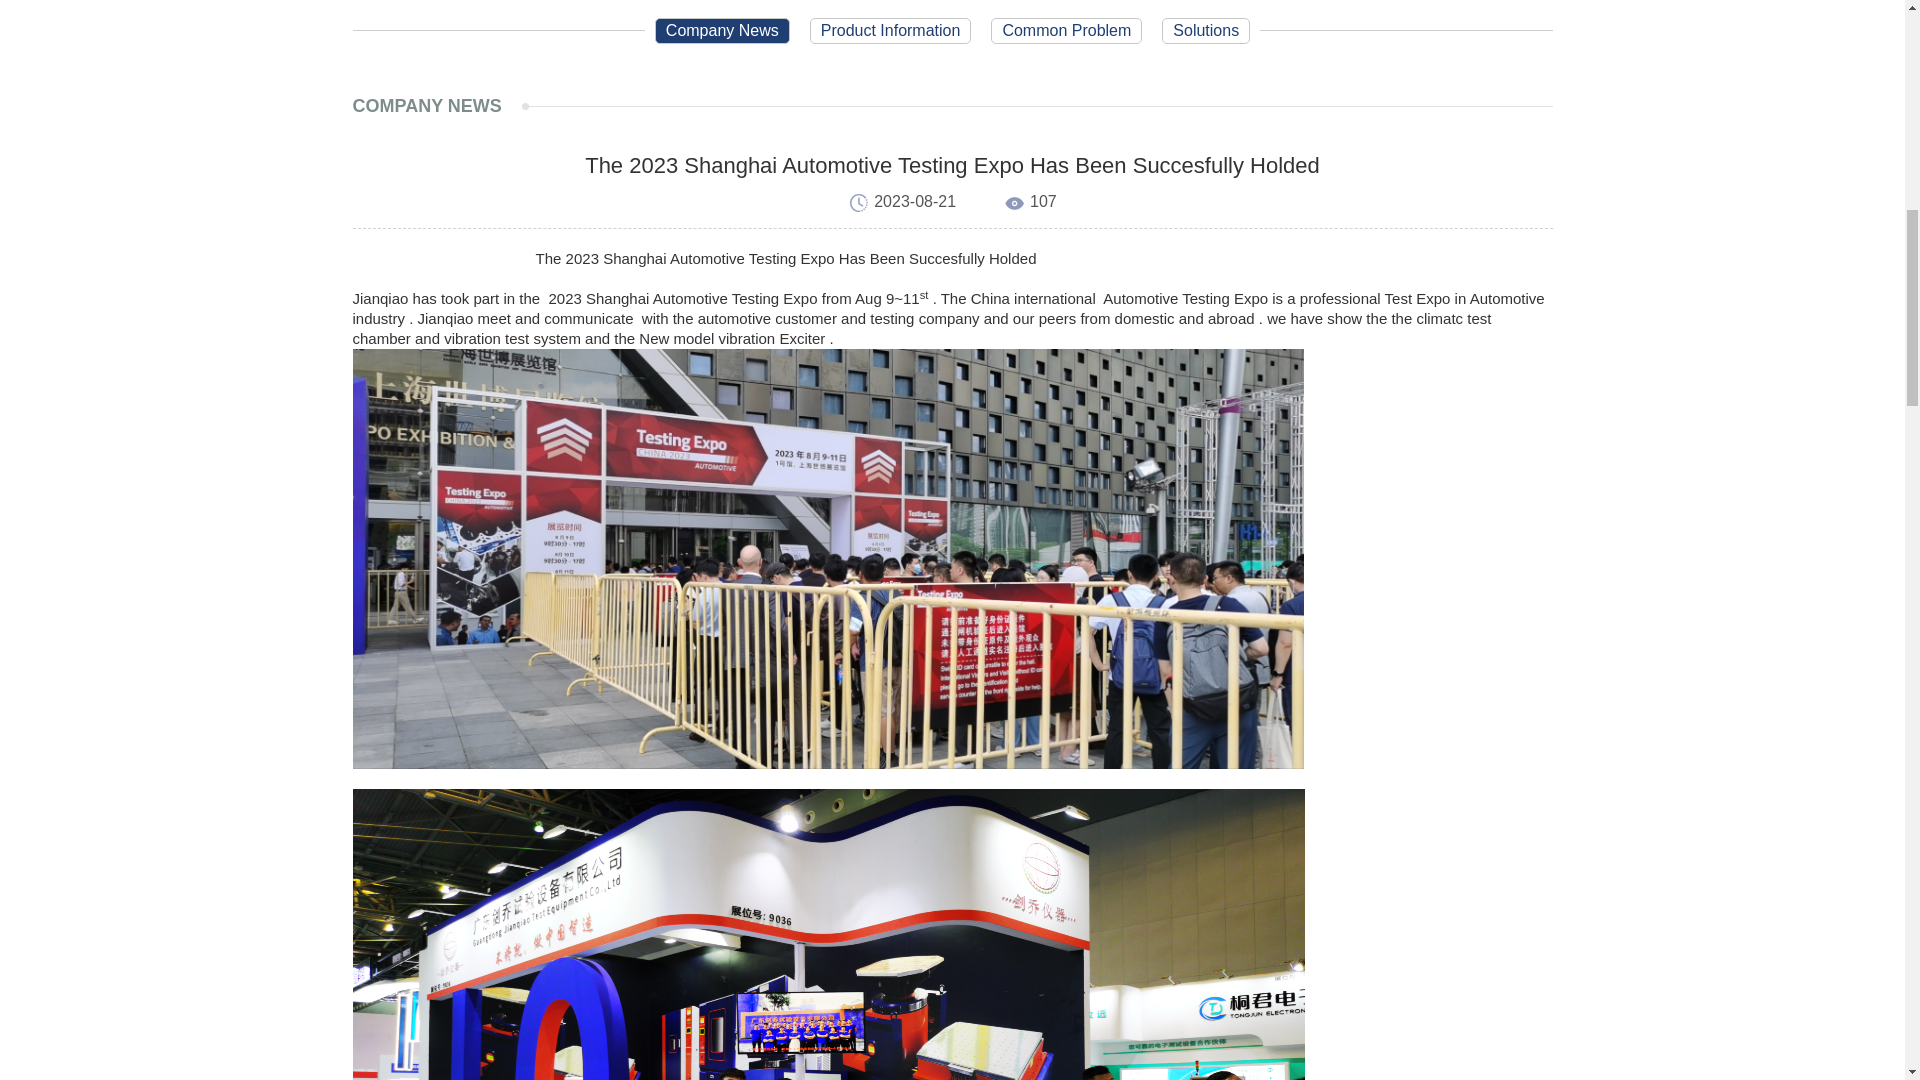 Image resolution: width=1920 pixels, height=1080 pixels. What do you see at coordinates (1066, 31) in the screenshot?
I see `Common Problem` at bounding box center [1066, 31].